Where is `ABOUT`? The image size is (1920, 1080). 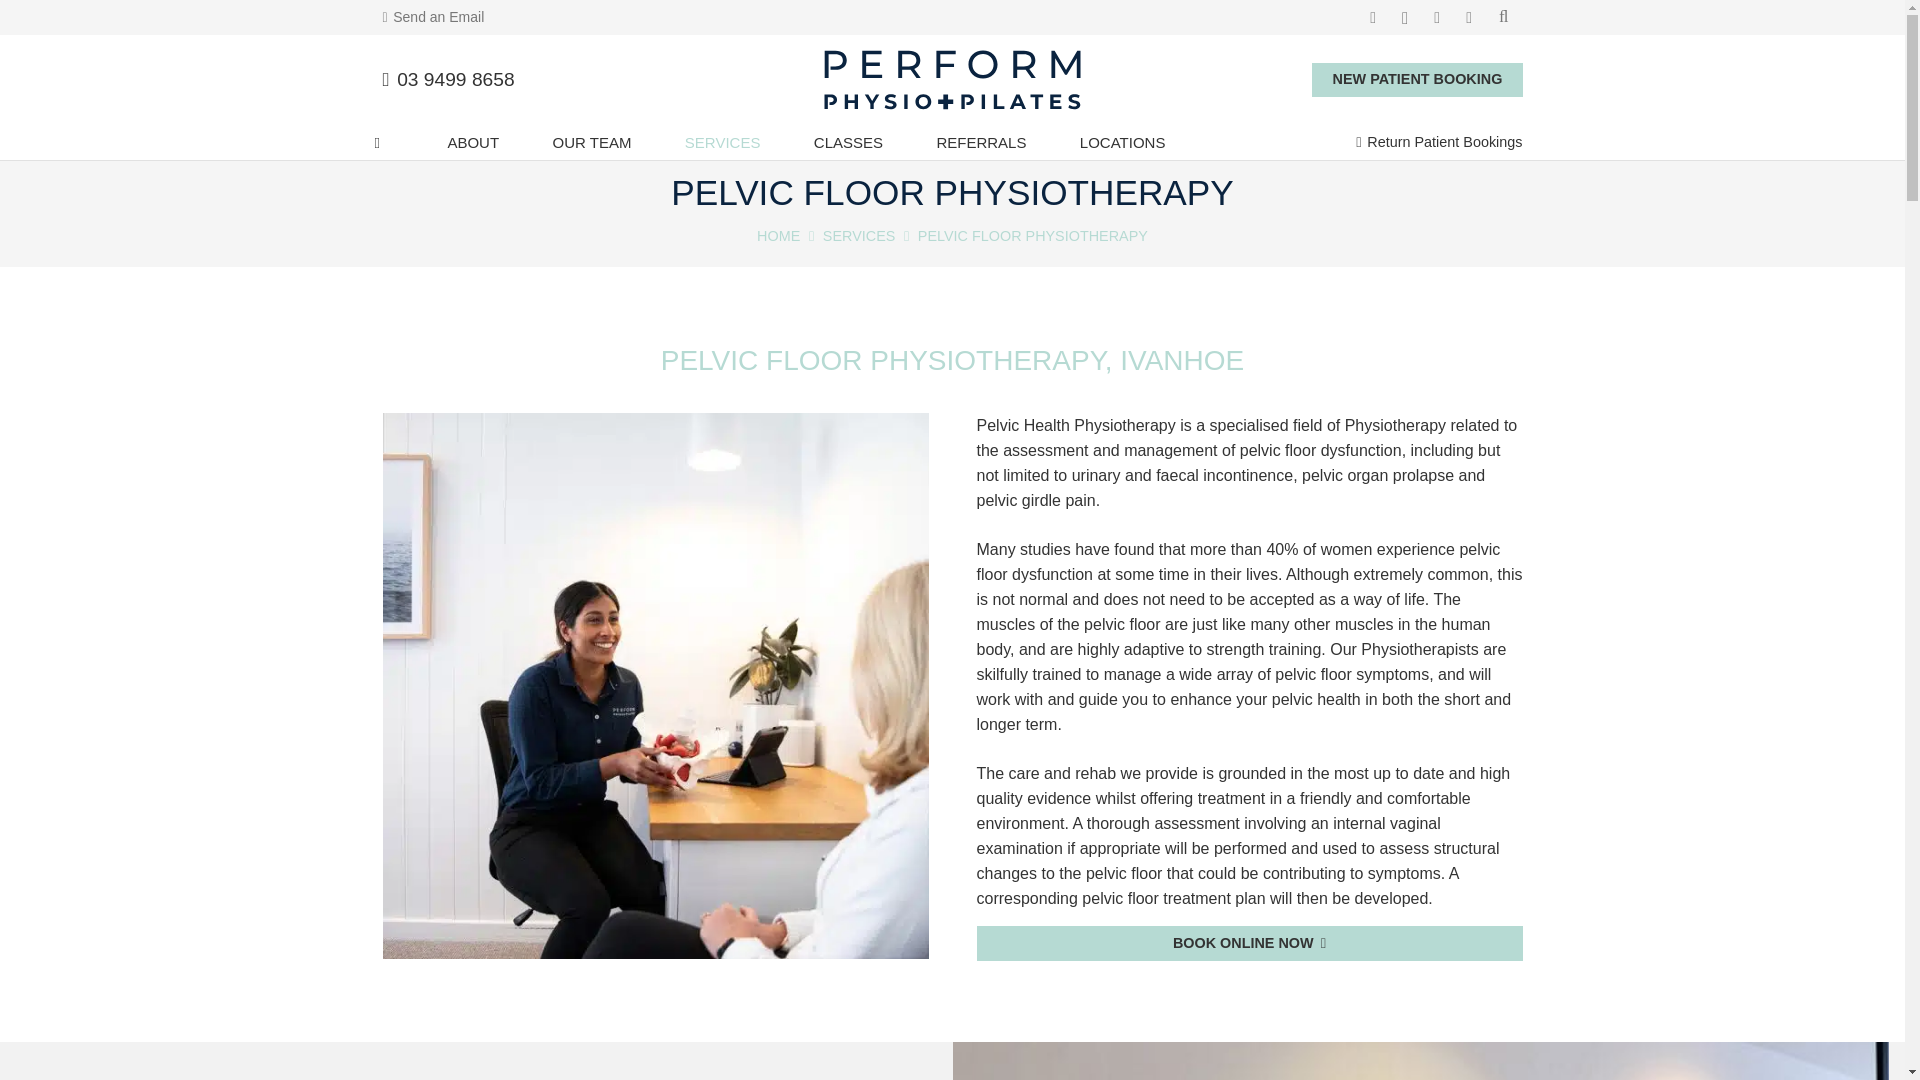 ABOUT is located at coordinates (472, 142).